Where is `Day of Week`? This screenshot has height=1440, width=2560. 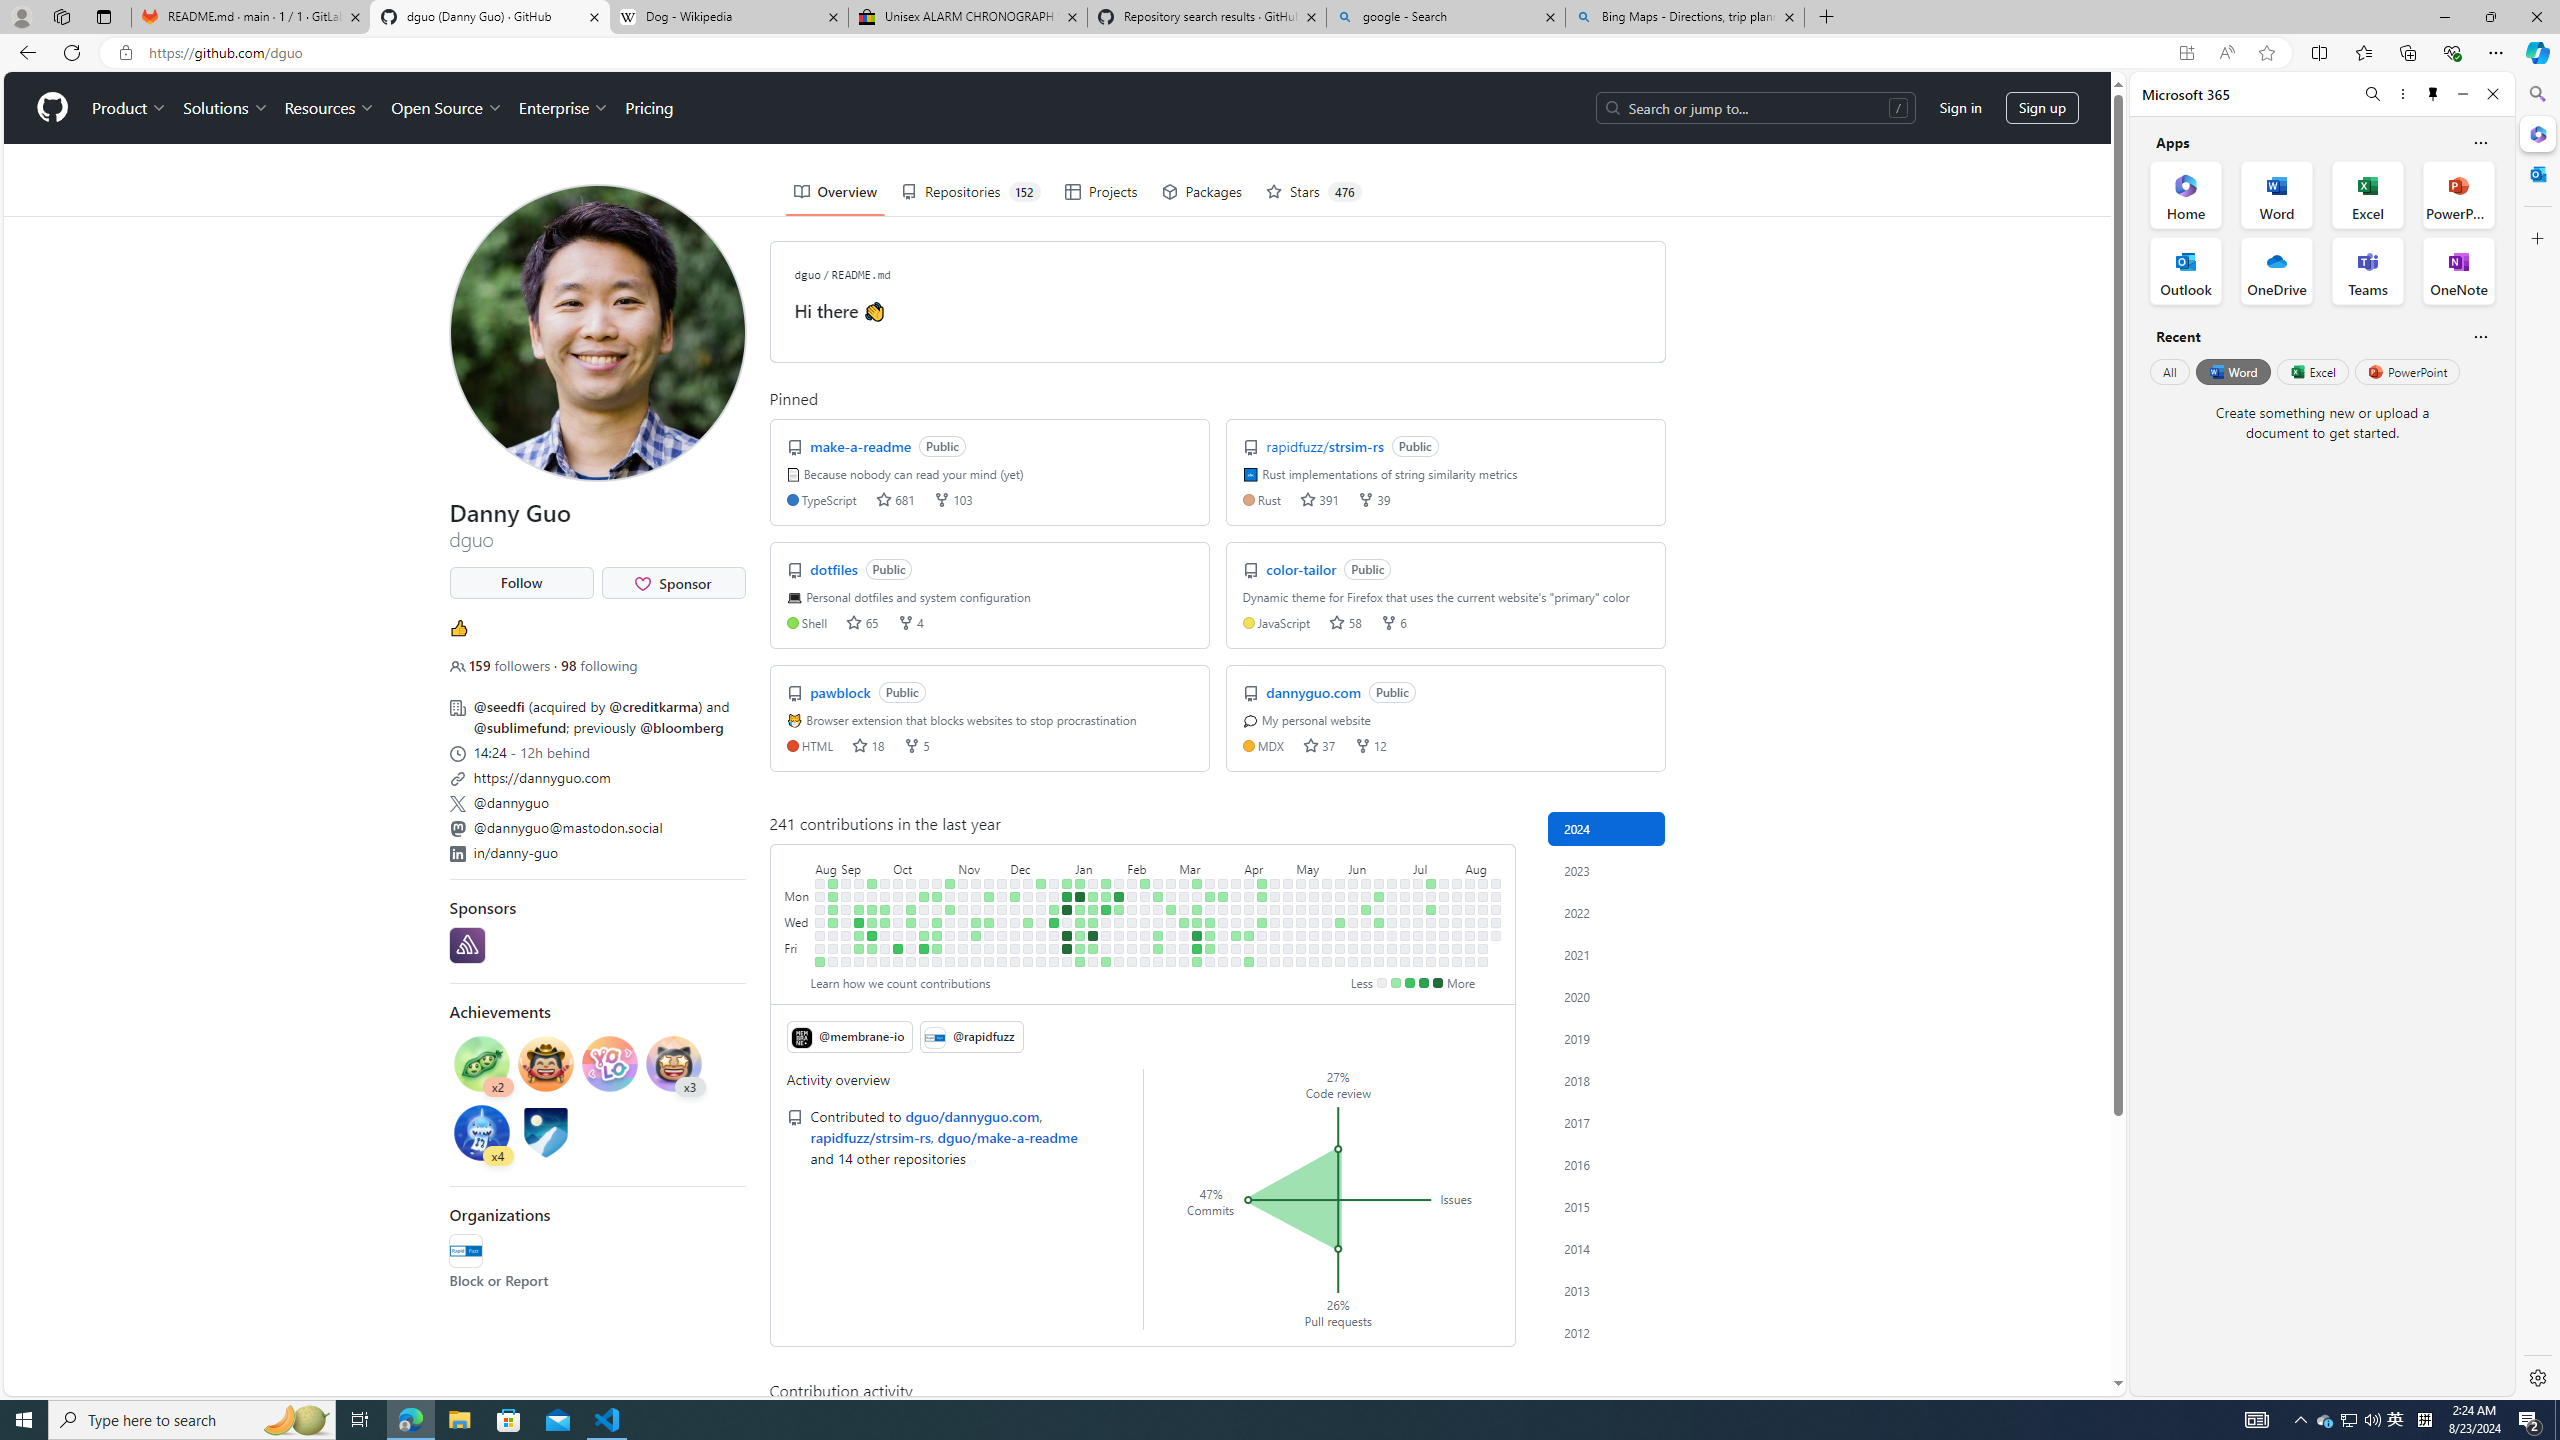 Day of Week is located at coordinates (798, 866).